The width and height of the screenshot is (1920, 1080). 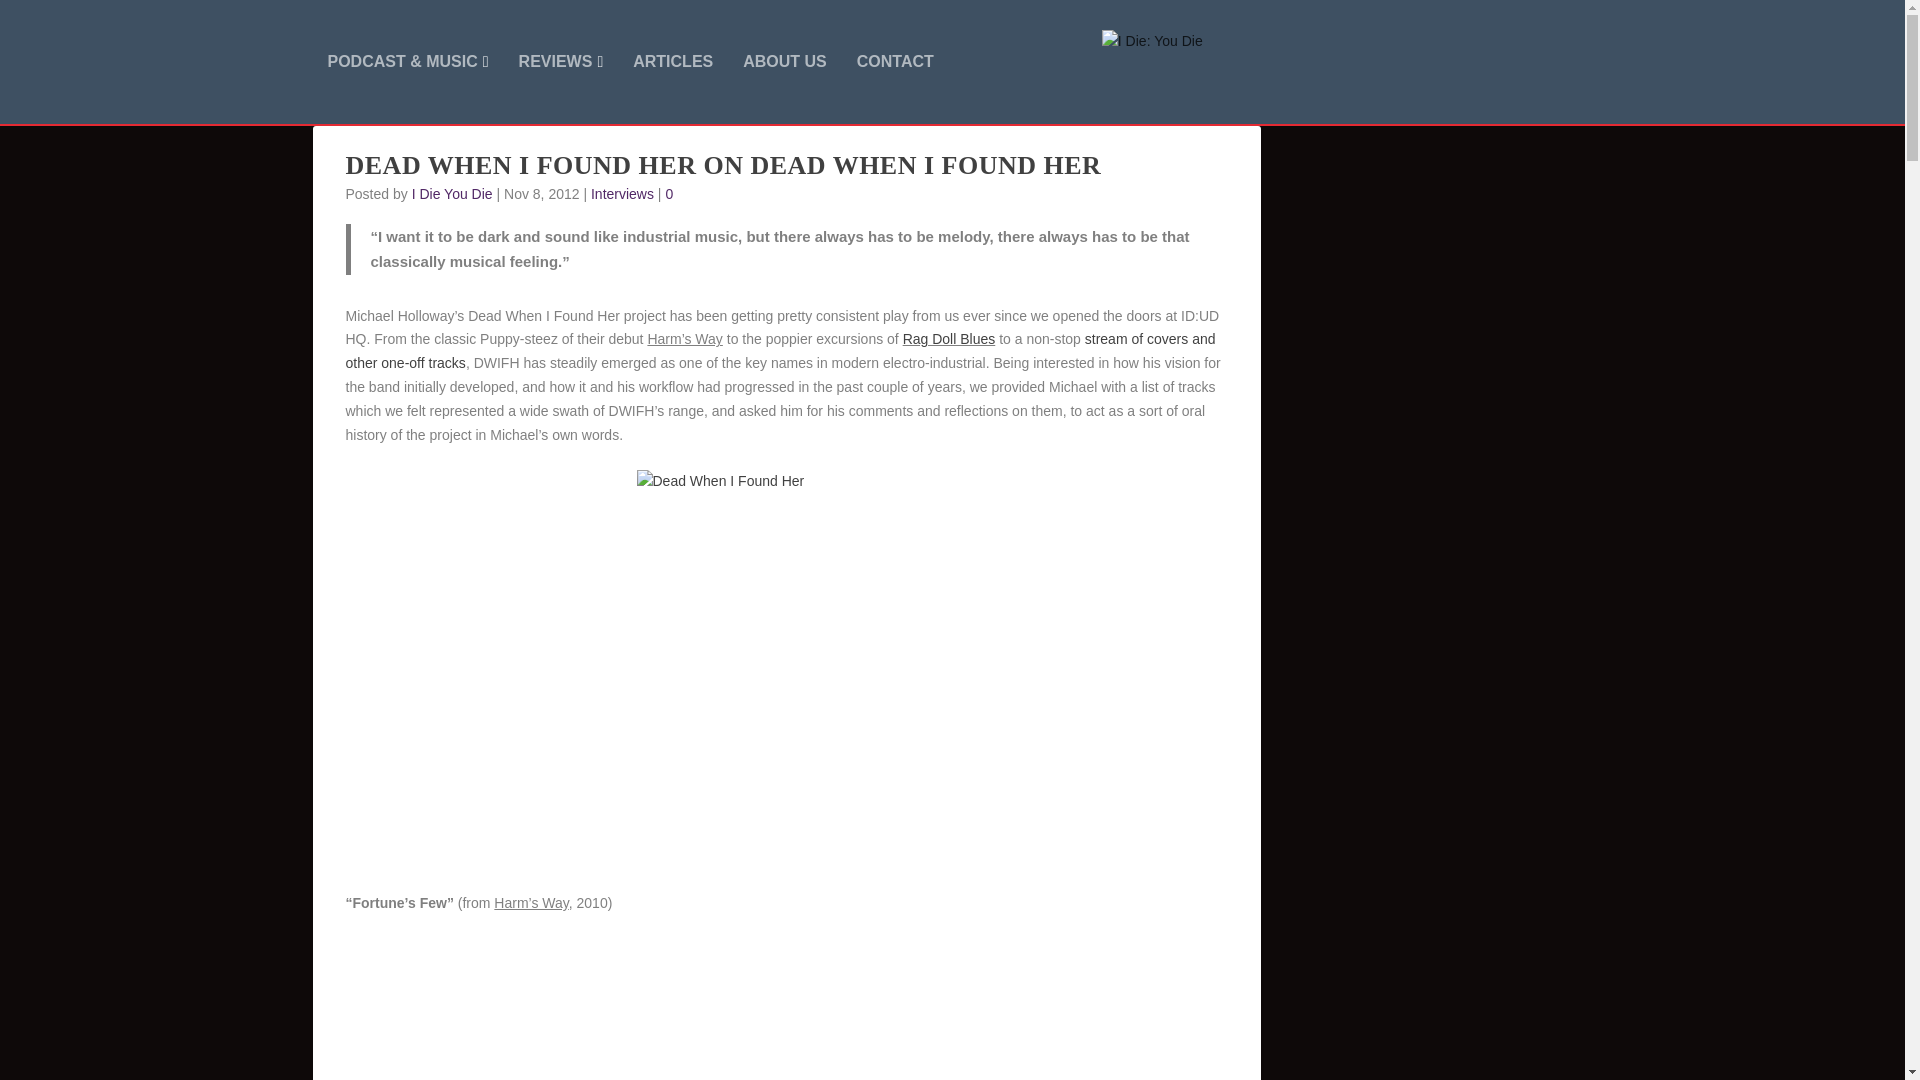 What do you see at coordinates (672, 89) in the screenshot?
I see `ARTICLES` at bounding box center [672, 89].